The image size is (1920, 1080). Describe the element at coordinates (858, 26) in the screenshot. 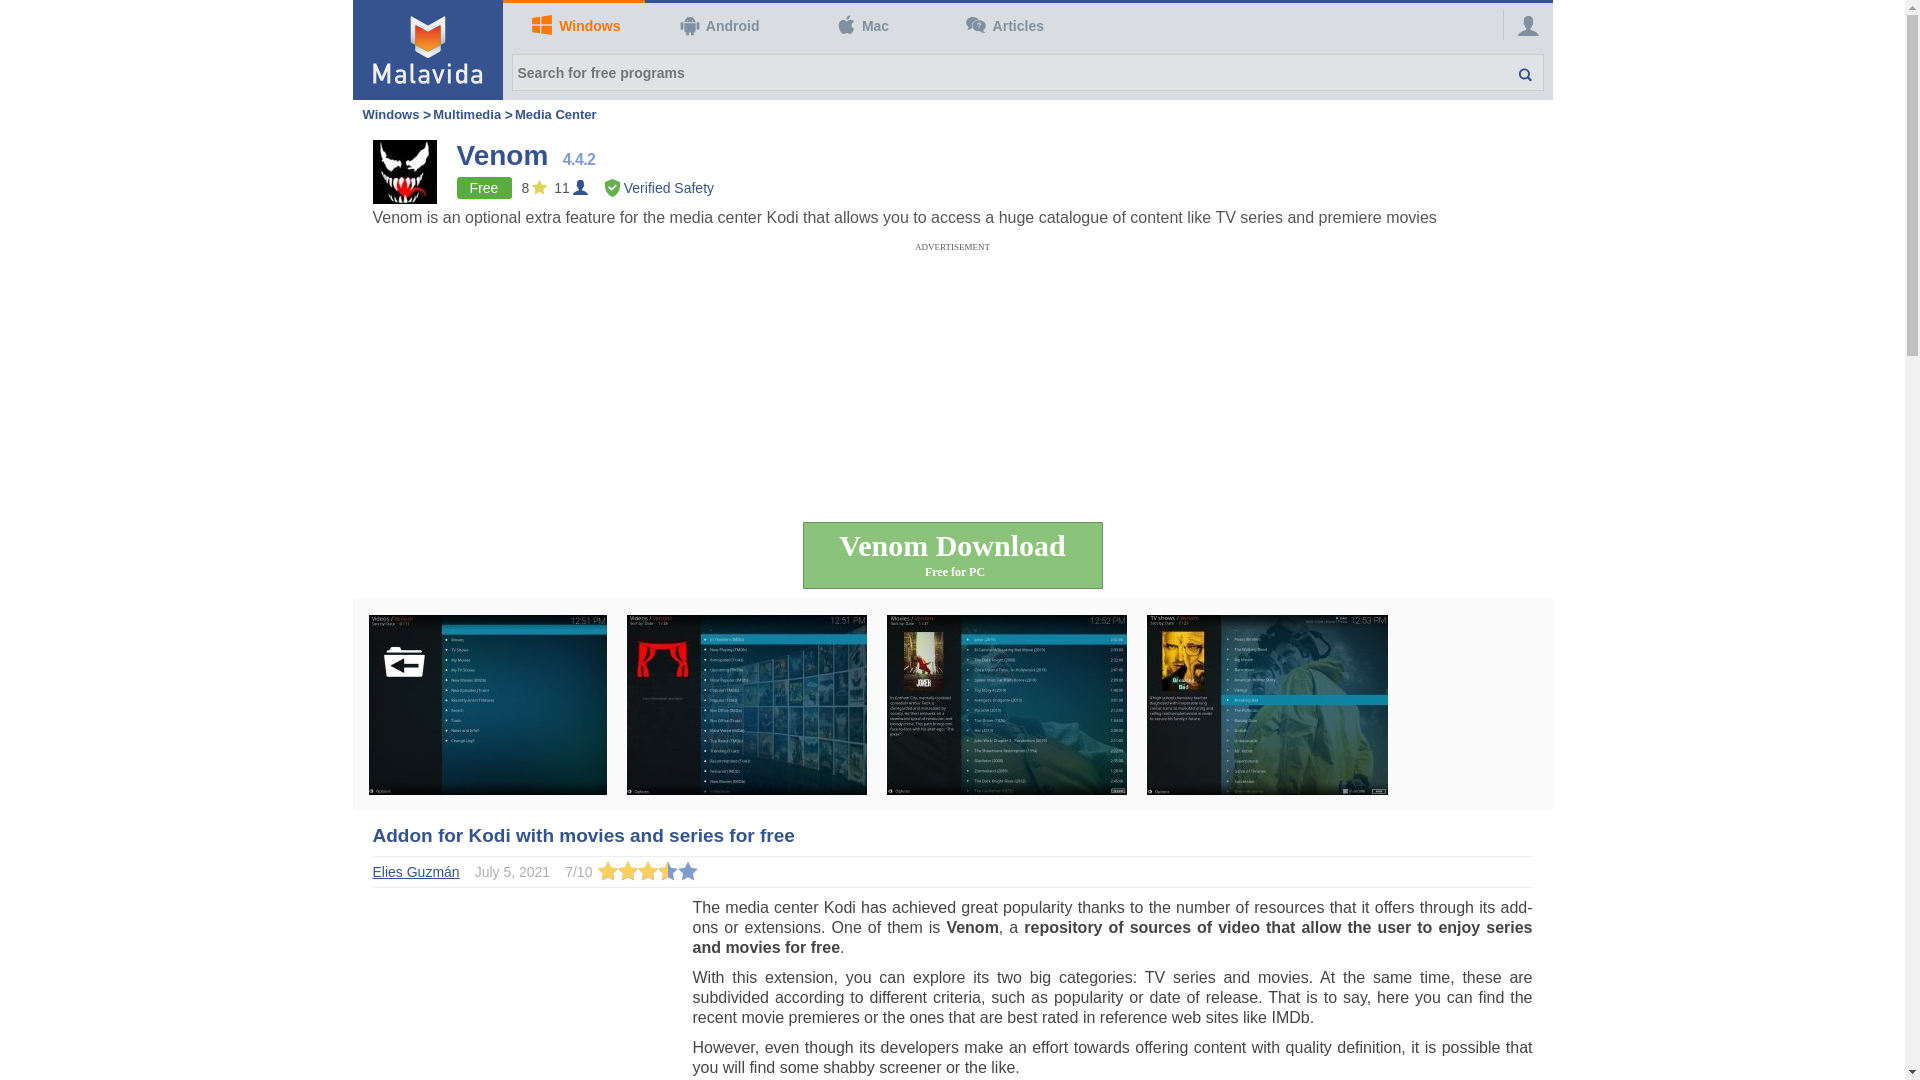

I see `Download programs free for Mac` at that location.